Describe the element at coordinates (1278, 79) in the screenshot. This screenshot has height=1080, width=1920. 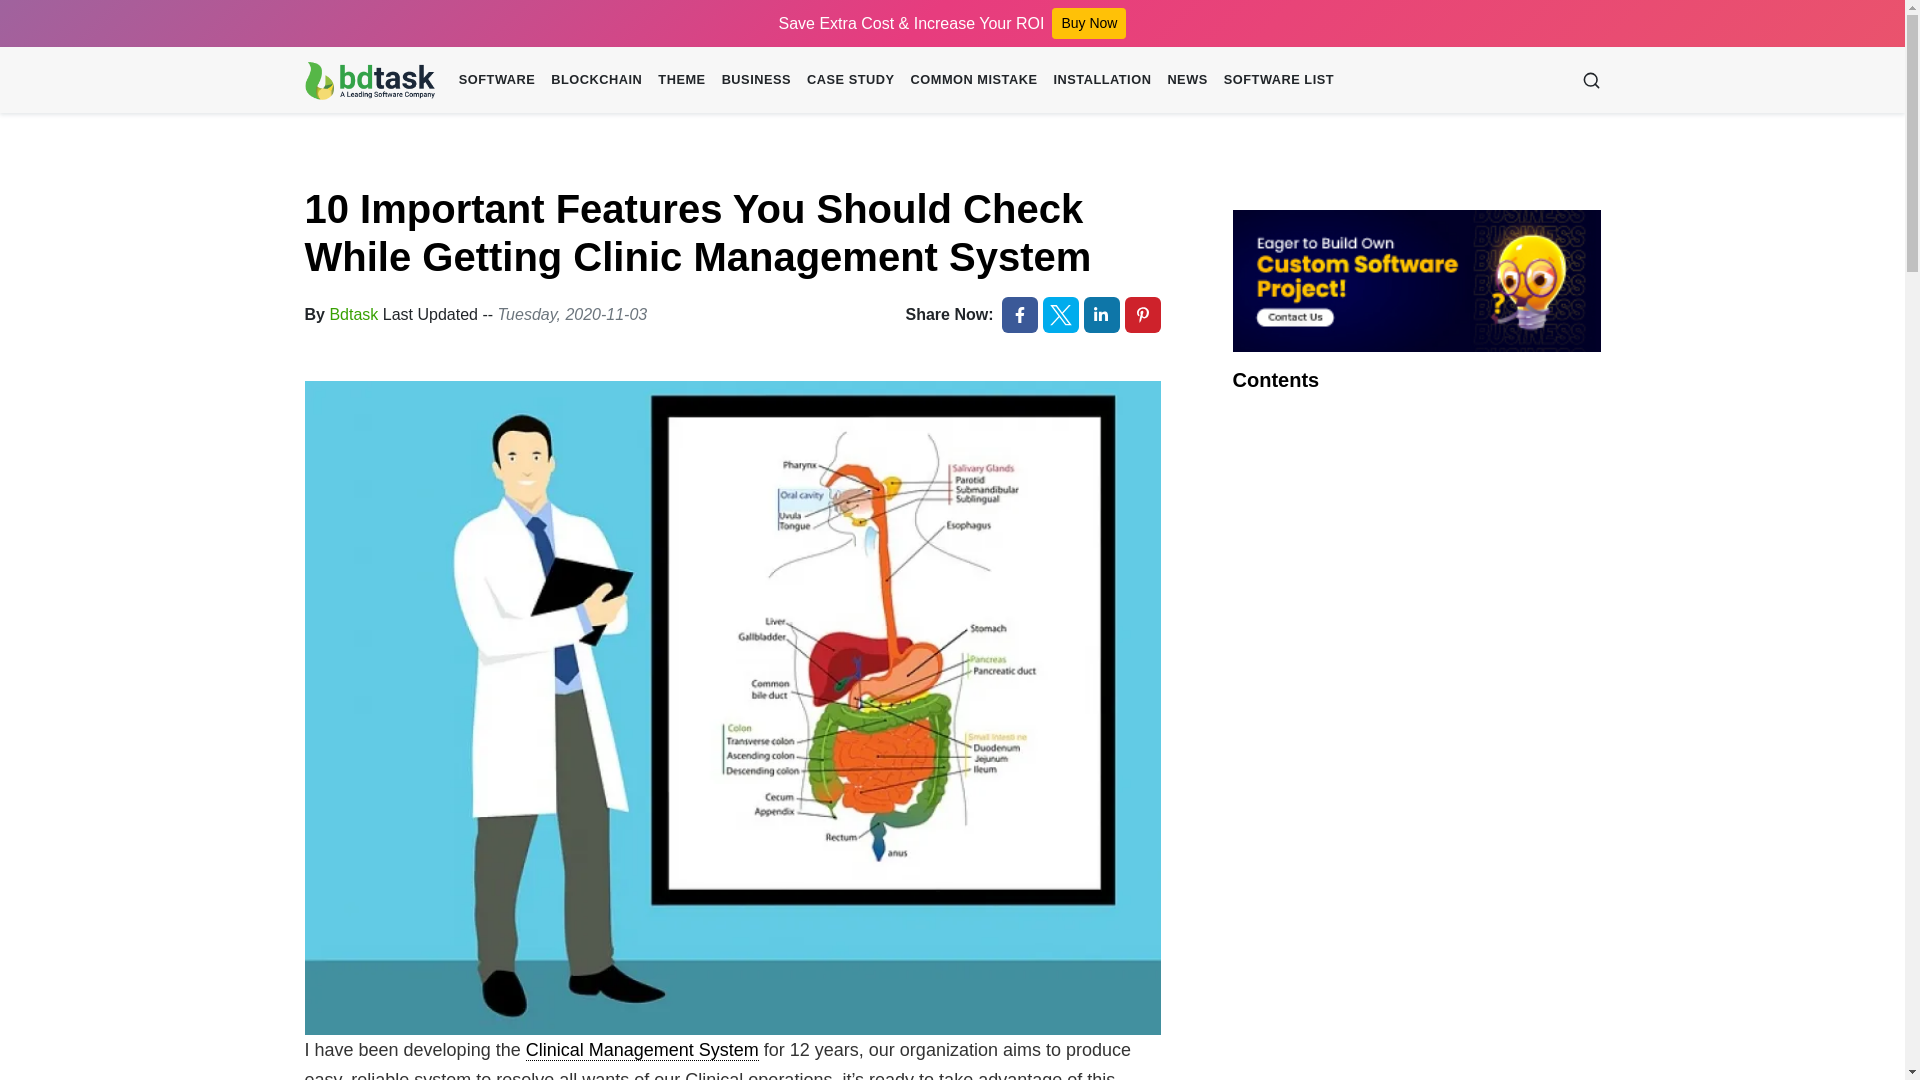
I see `SOFTWARE LIST` at that location.